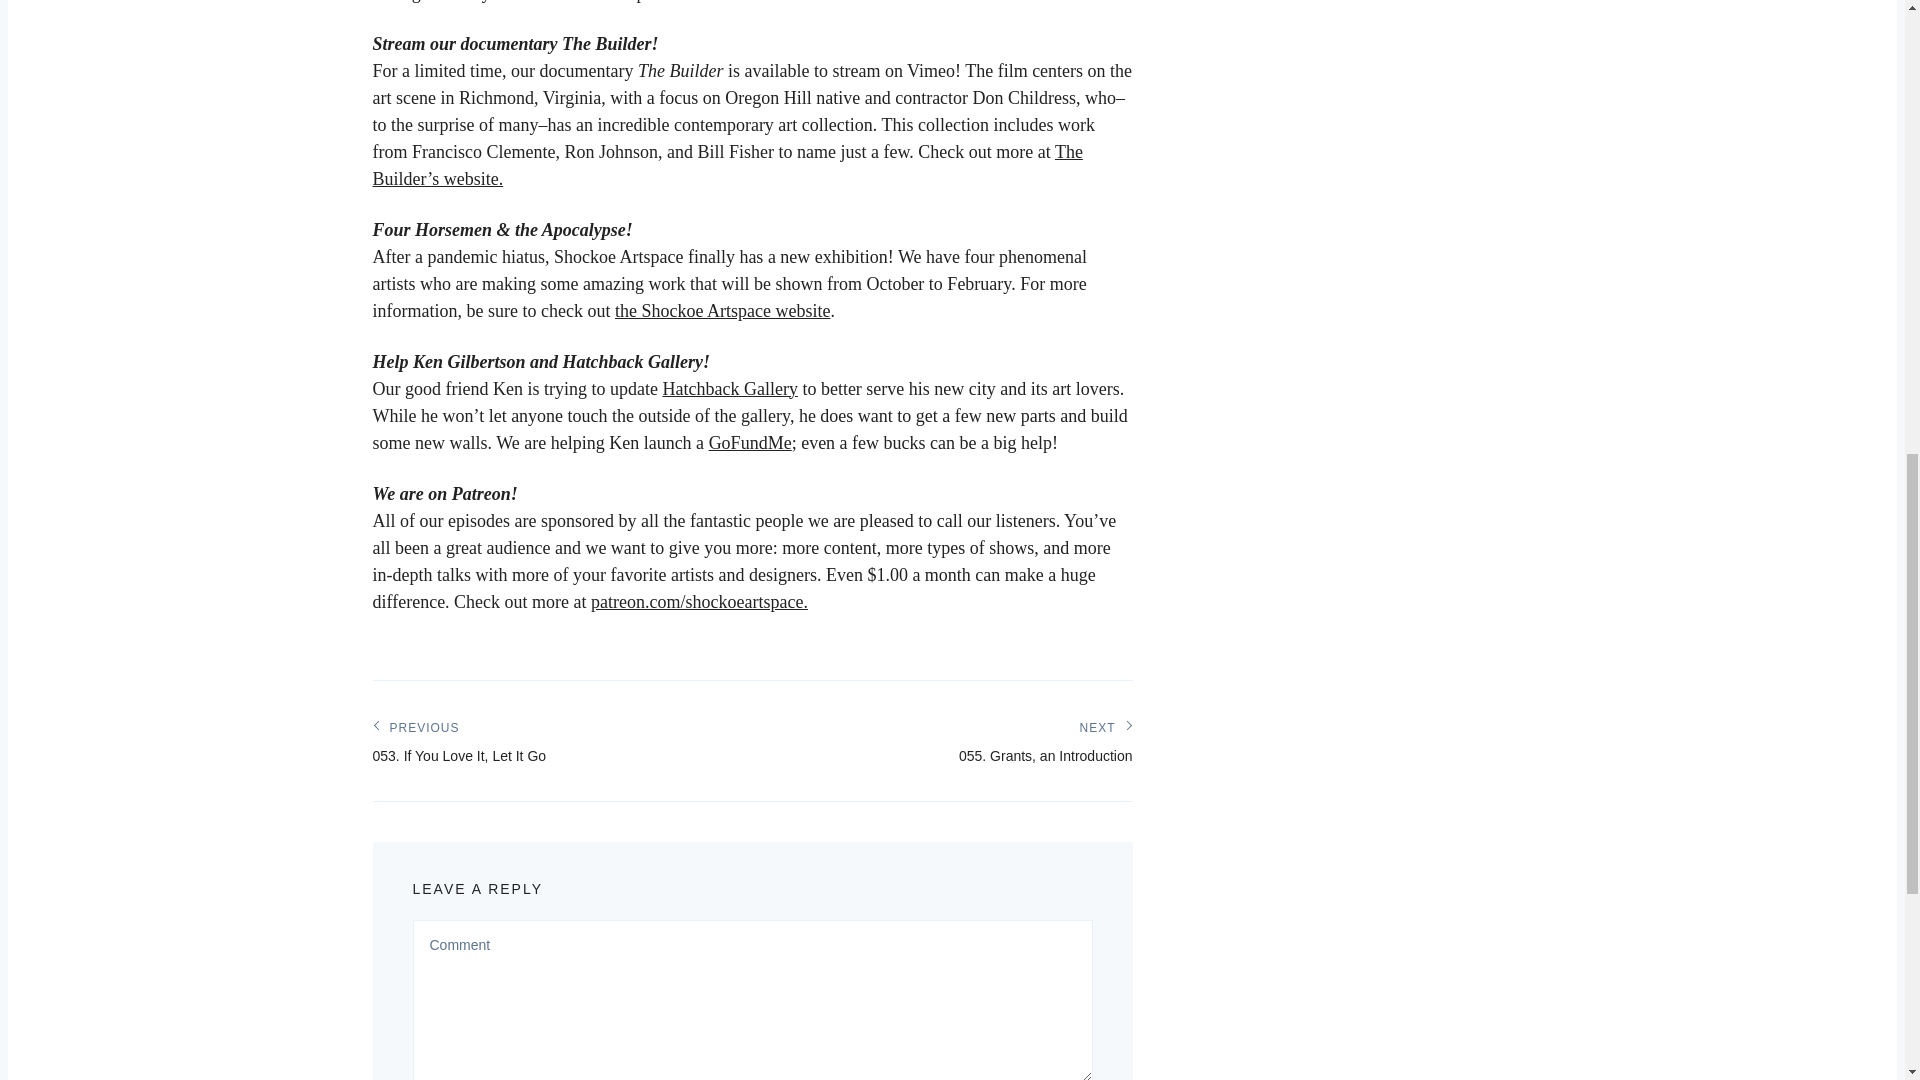  I want to click on the Shockoe Artspace website, so click(1045, 737).